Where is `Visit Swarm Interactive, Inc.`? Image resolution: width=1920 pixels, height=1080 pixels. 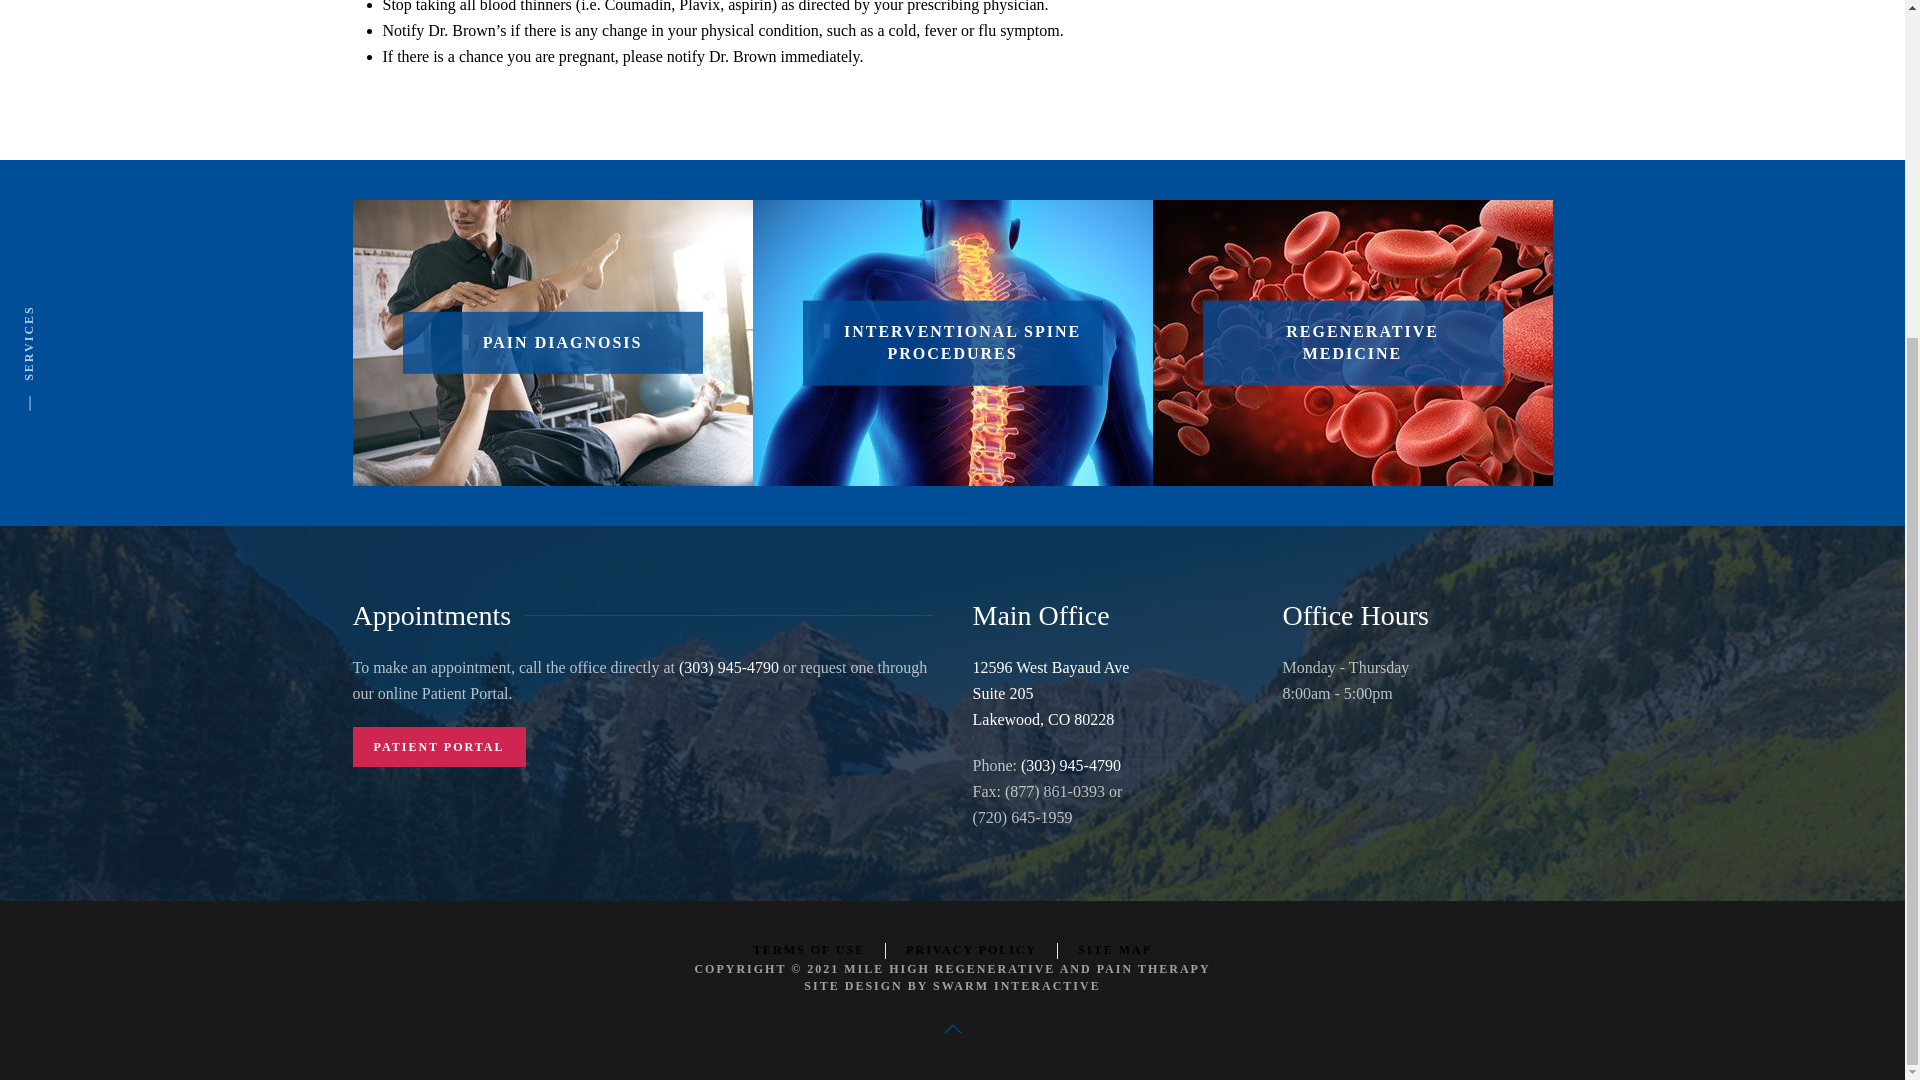 Visit Swarm Interactive, Inc. is located at coordinates (1016, 985).